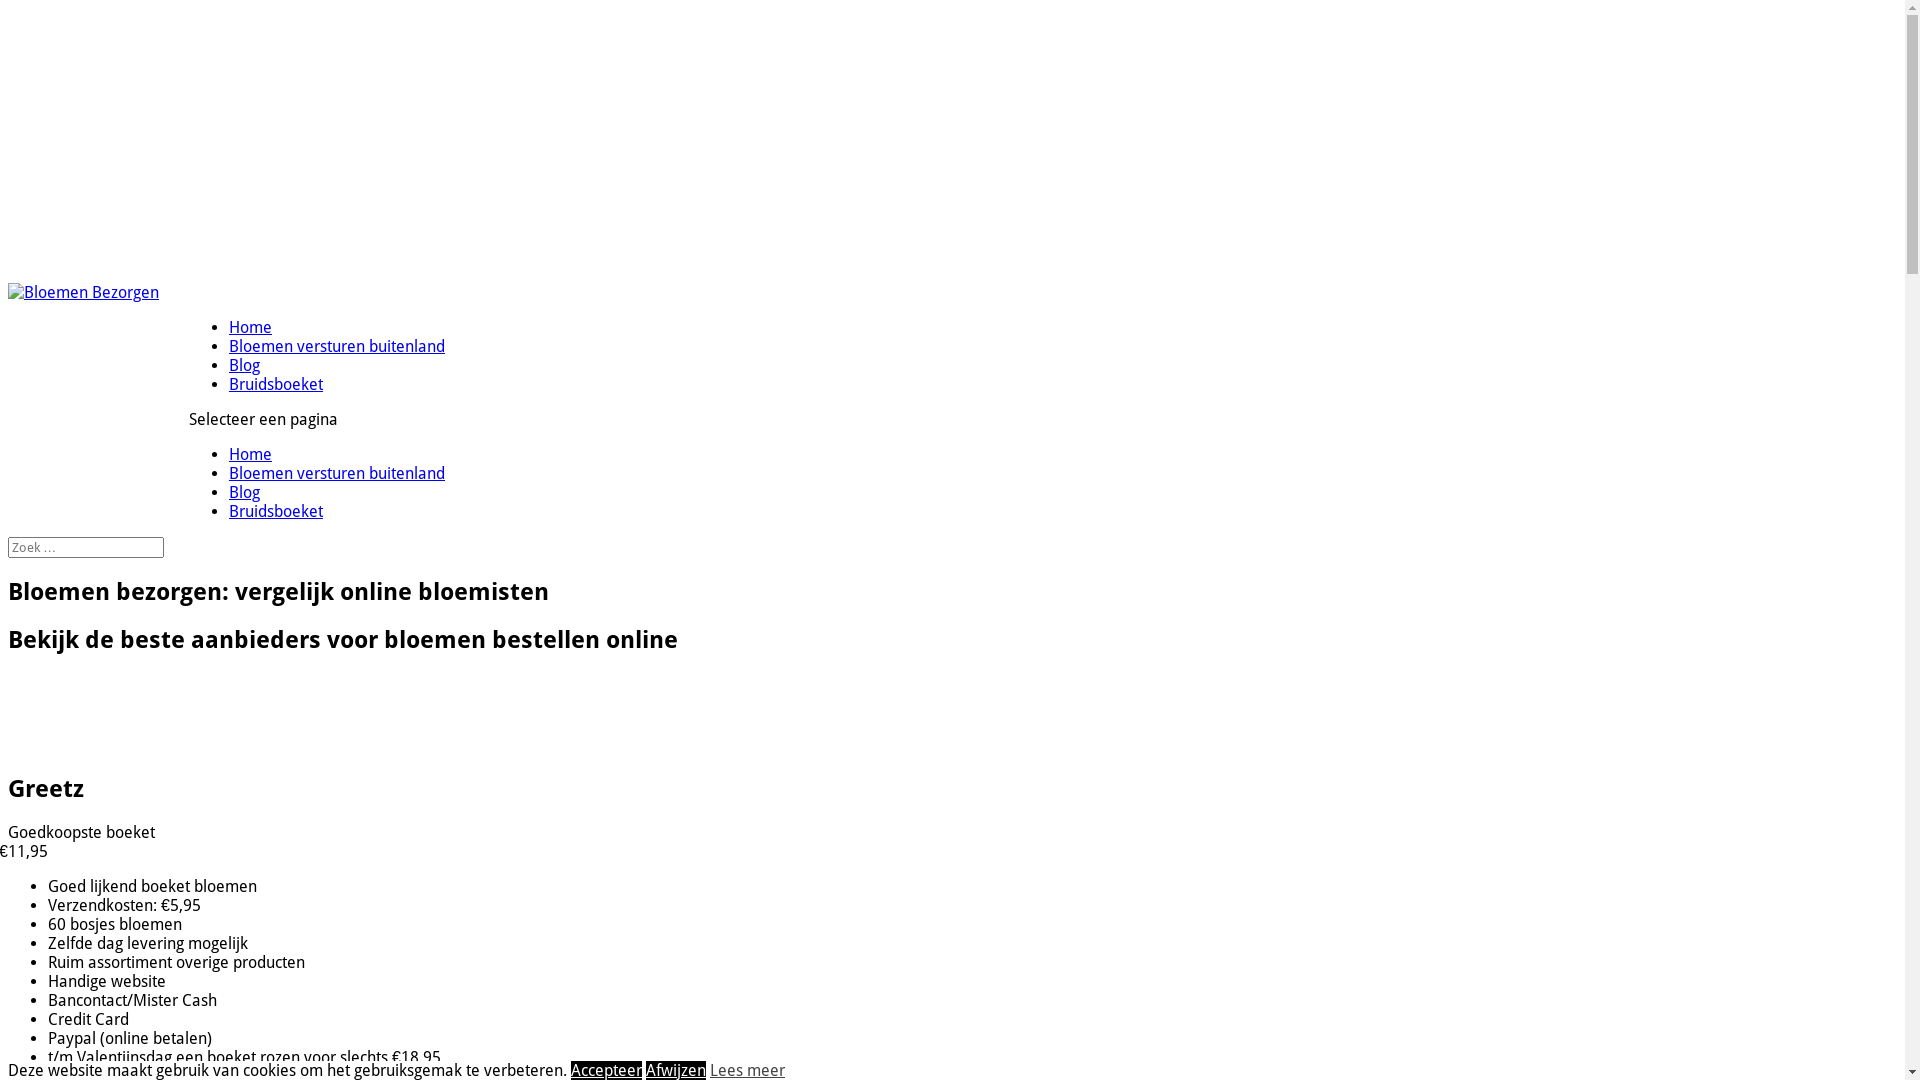 Image resolution: width=1920 pixels, height=1080 pixels. What do you see at coordinates (250, 328) in the screenshot?
I see `Home` at bounding box center [250, 328].